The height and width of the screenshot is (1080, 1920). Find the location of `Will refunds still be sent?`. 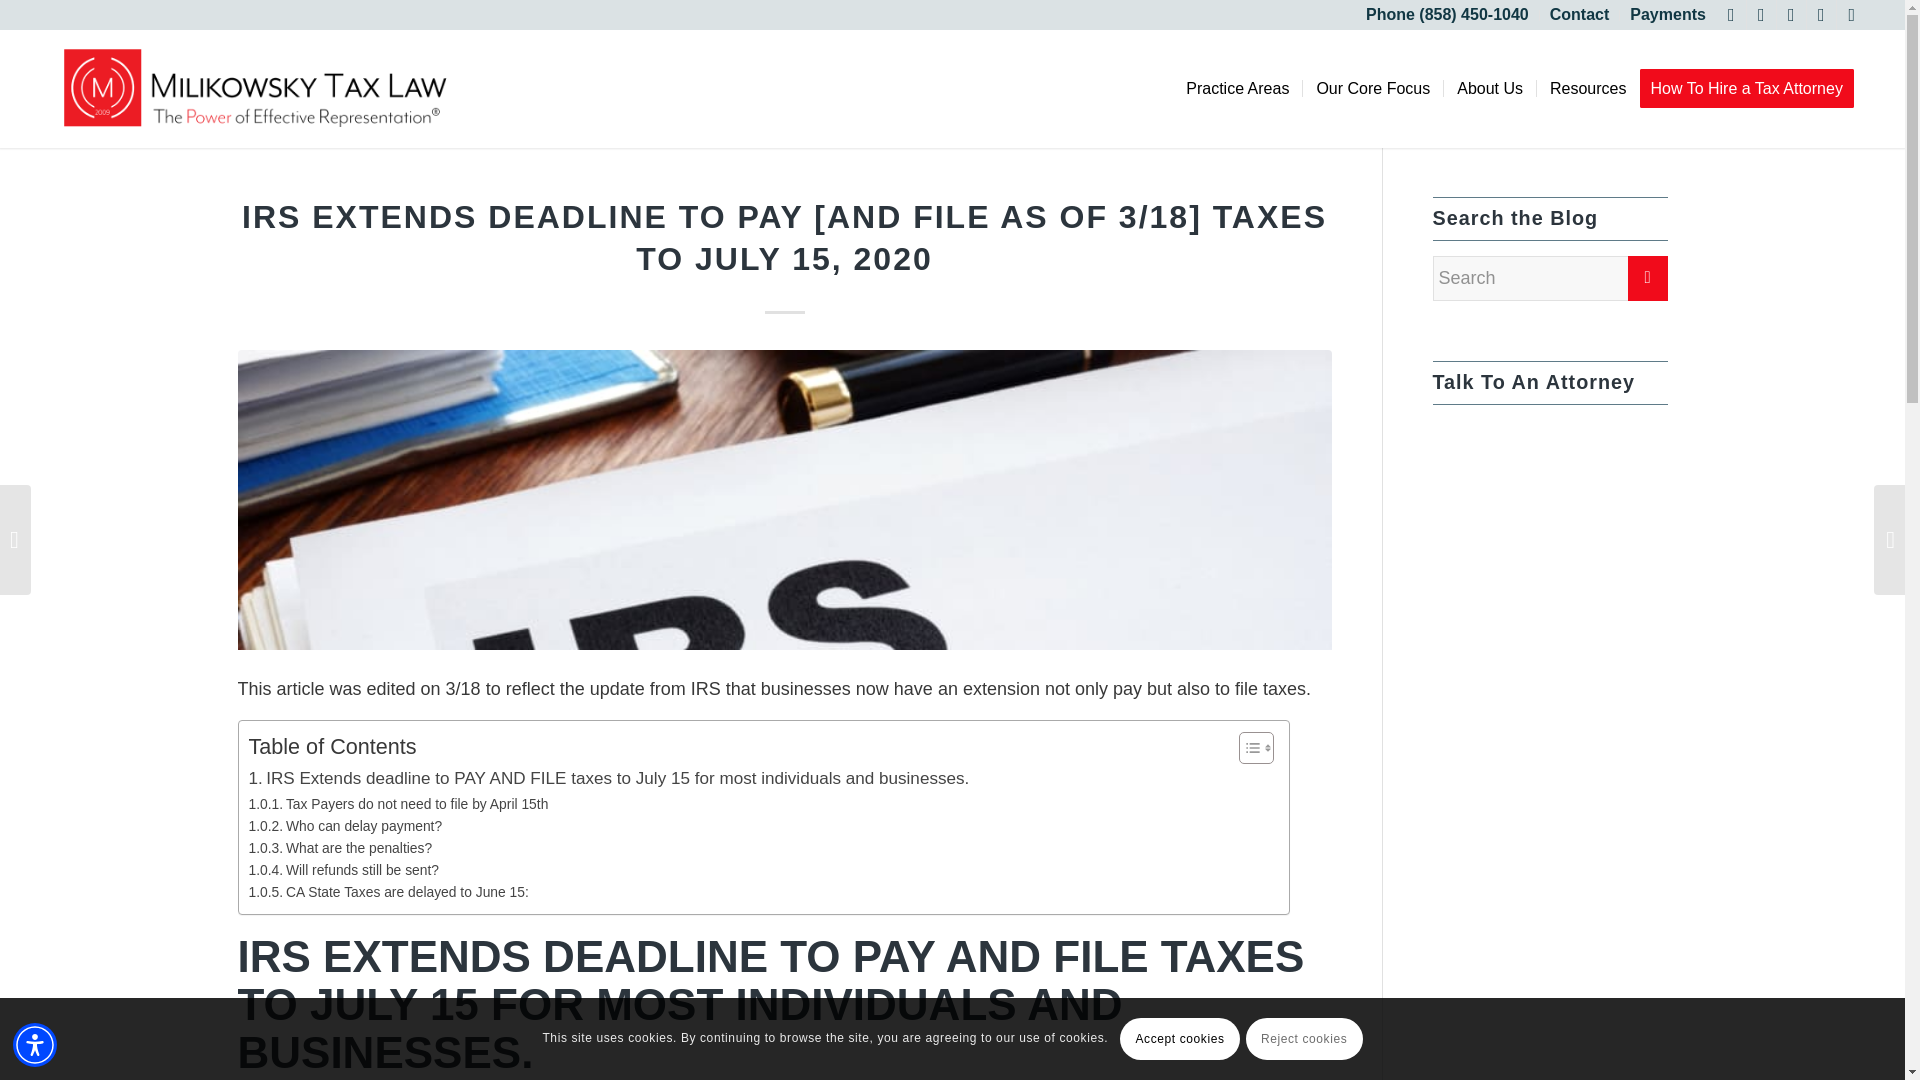

Will refunds still be sent? is located at coordinates (343, 870).